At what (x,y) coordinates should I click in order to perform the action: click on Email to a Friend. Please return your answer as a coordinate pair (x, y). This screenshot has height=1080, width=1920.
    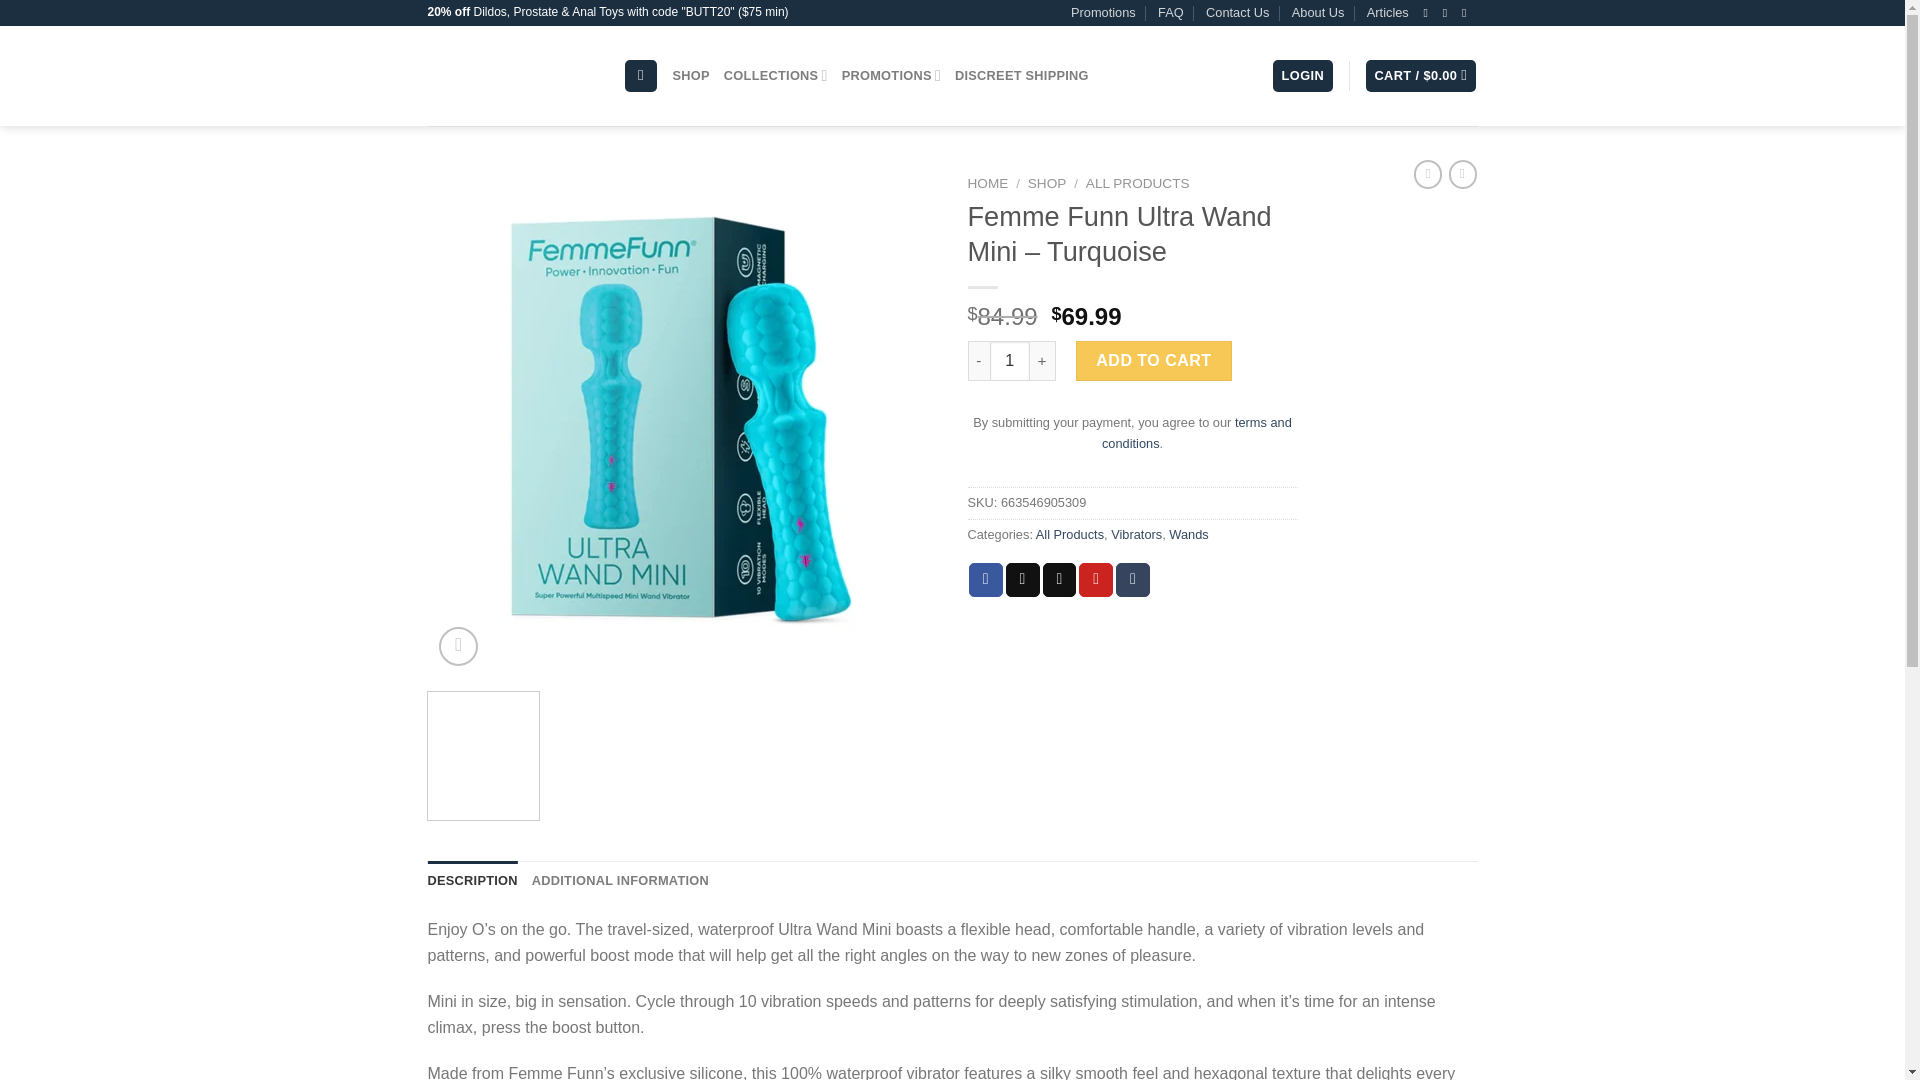
    Looking at the image, I should click on (1060, 580).